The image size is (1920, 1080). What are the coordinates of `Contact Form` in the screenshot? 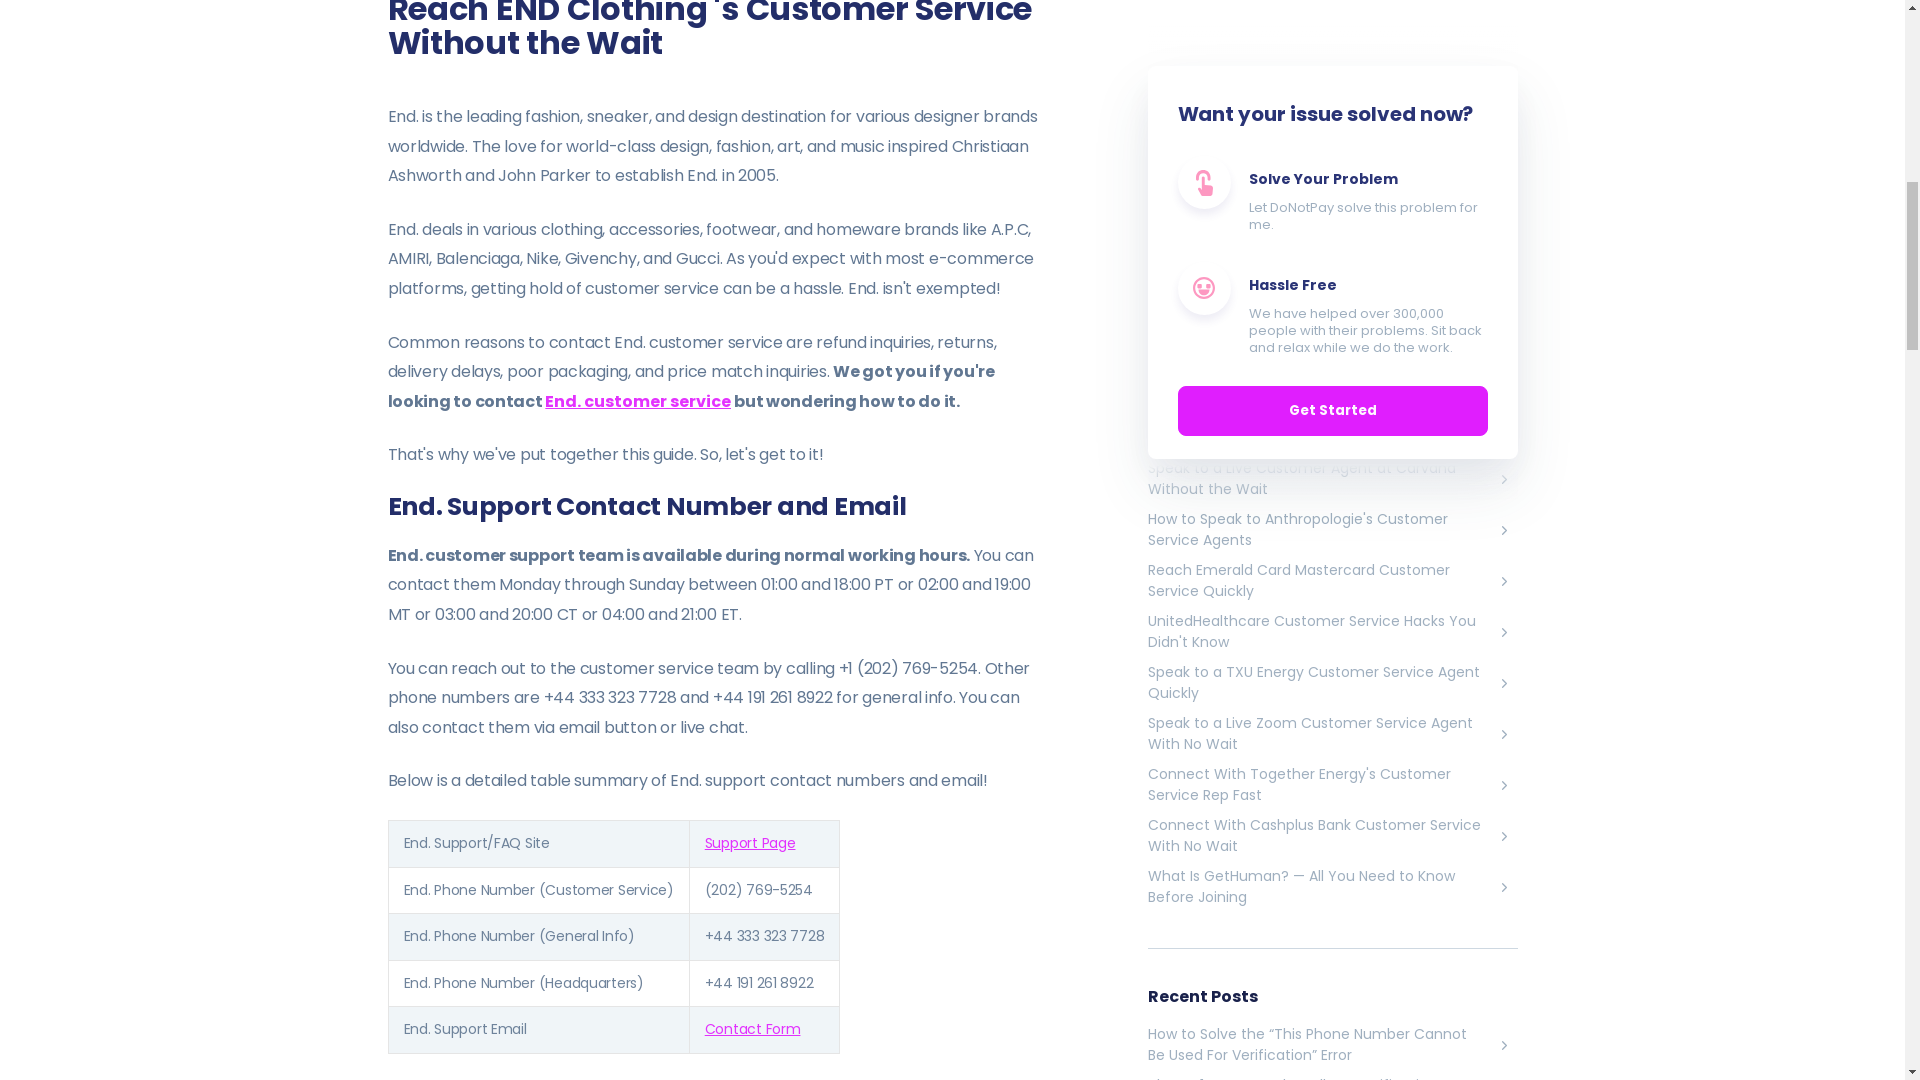 It's located at (752, 1028).